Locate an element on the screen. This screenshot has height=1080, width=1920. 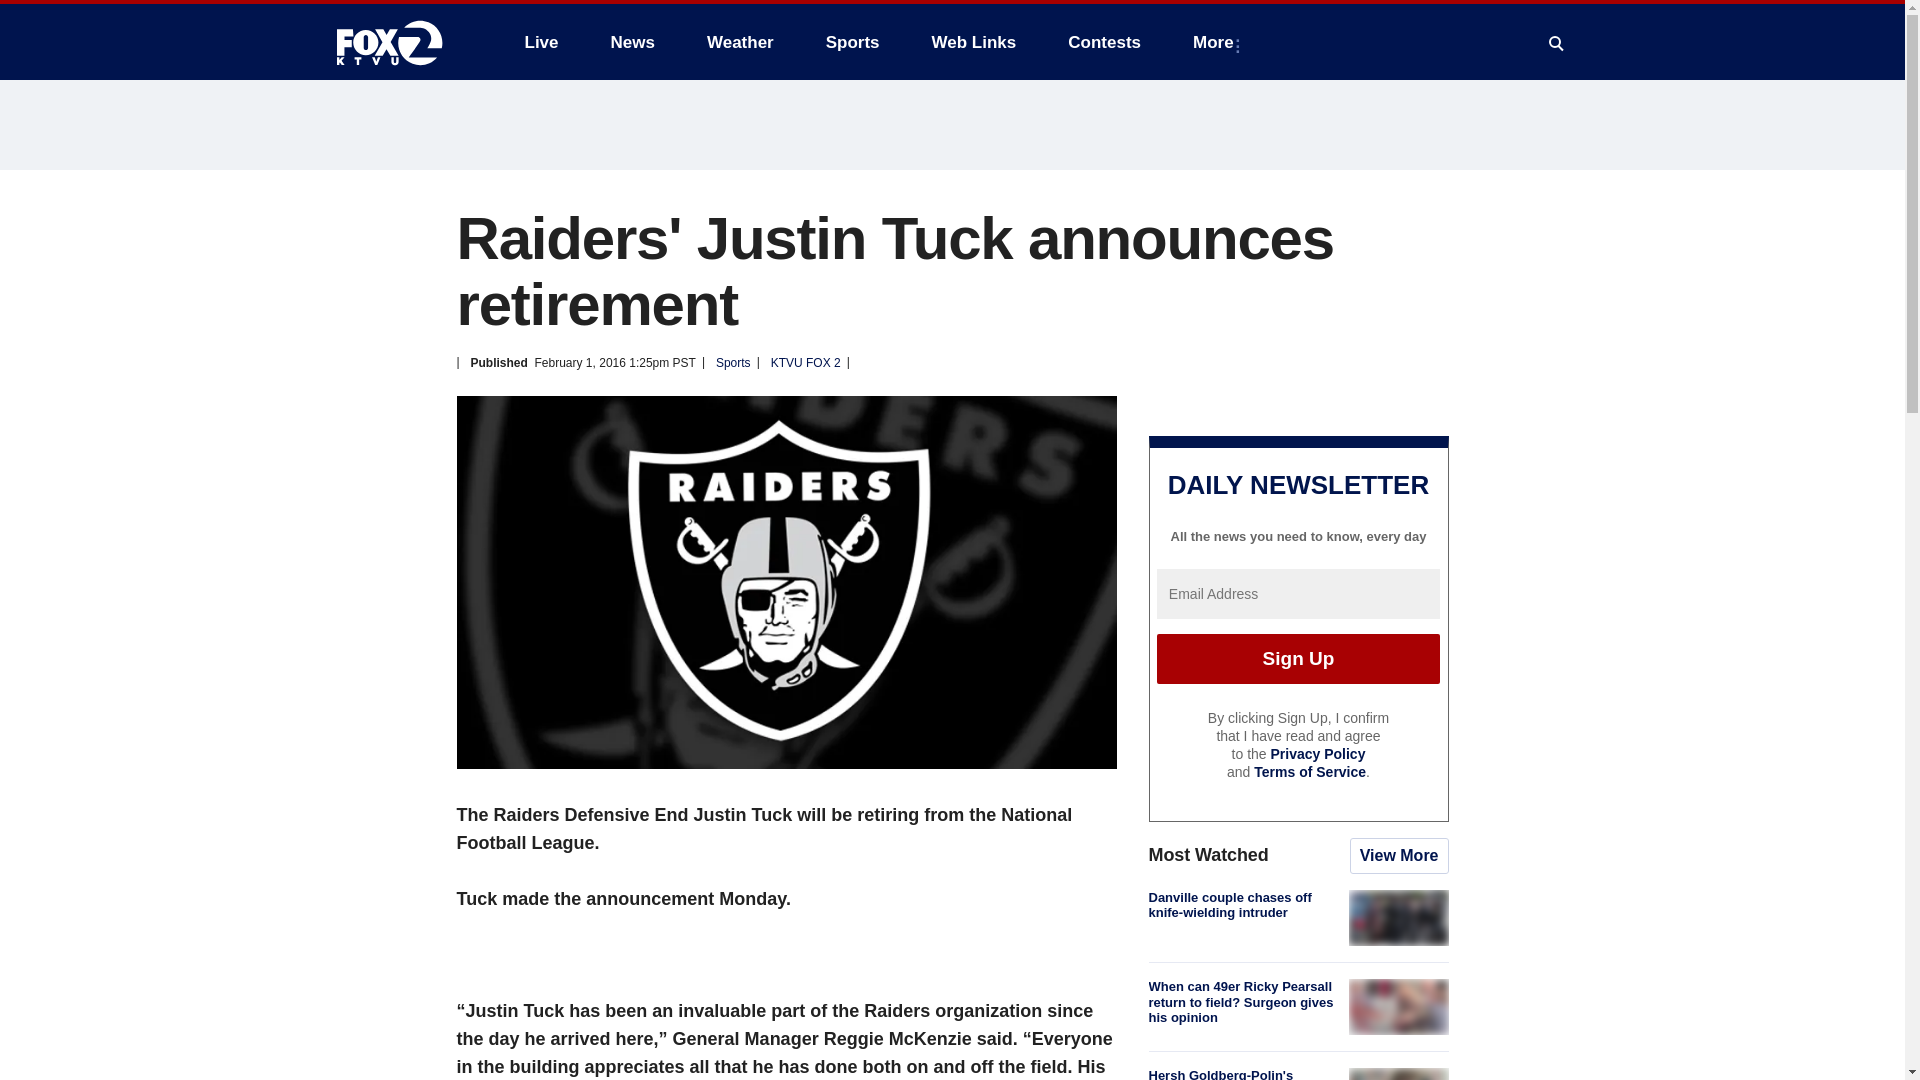
News is located at coordinates (632, 42).